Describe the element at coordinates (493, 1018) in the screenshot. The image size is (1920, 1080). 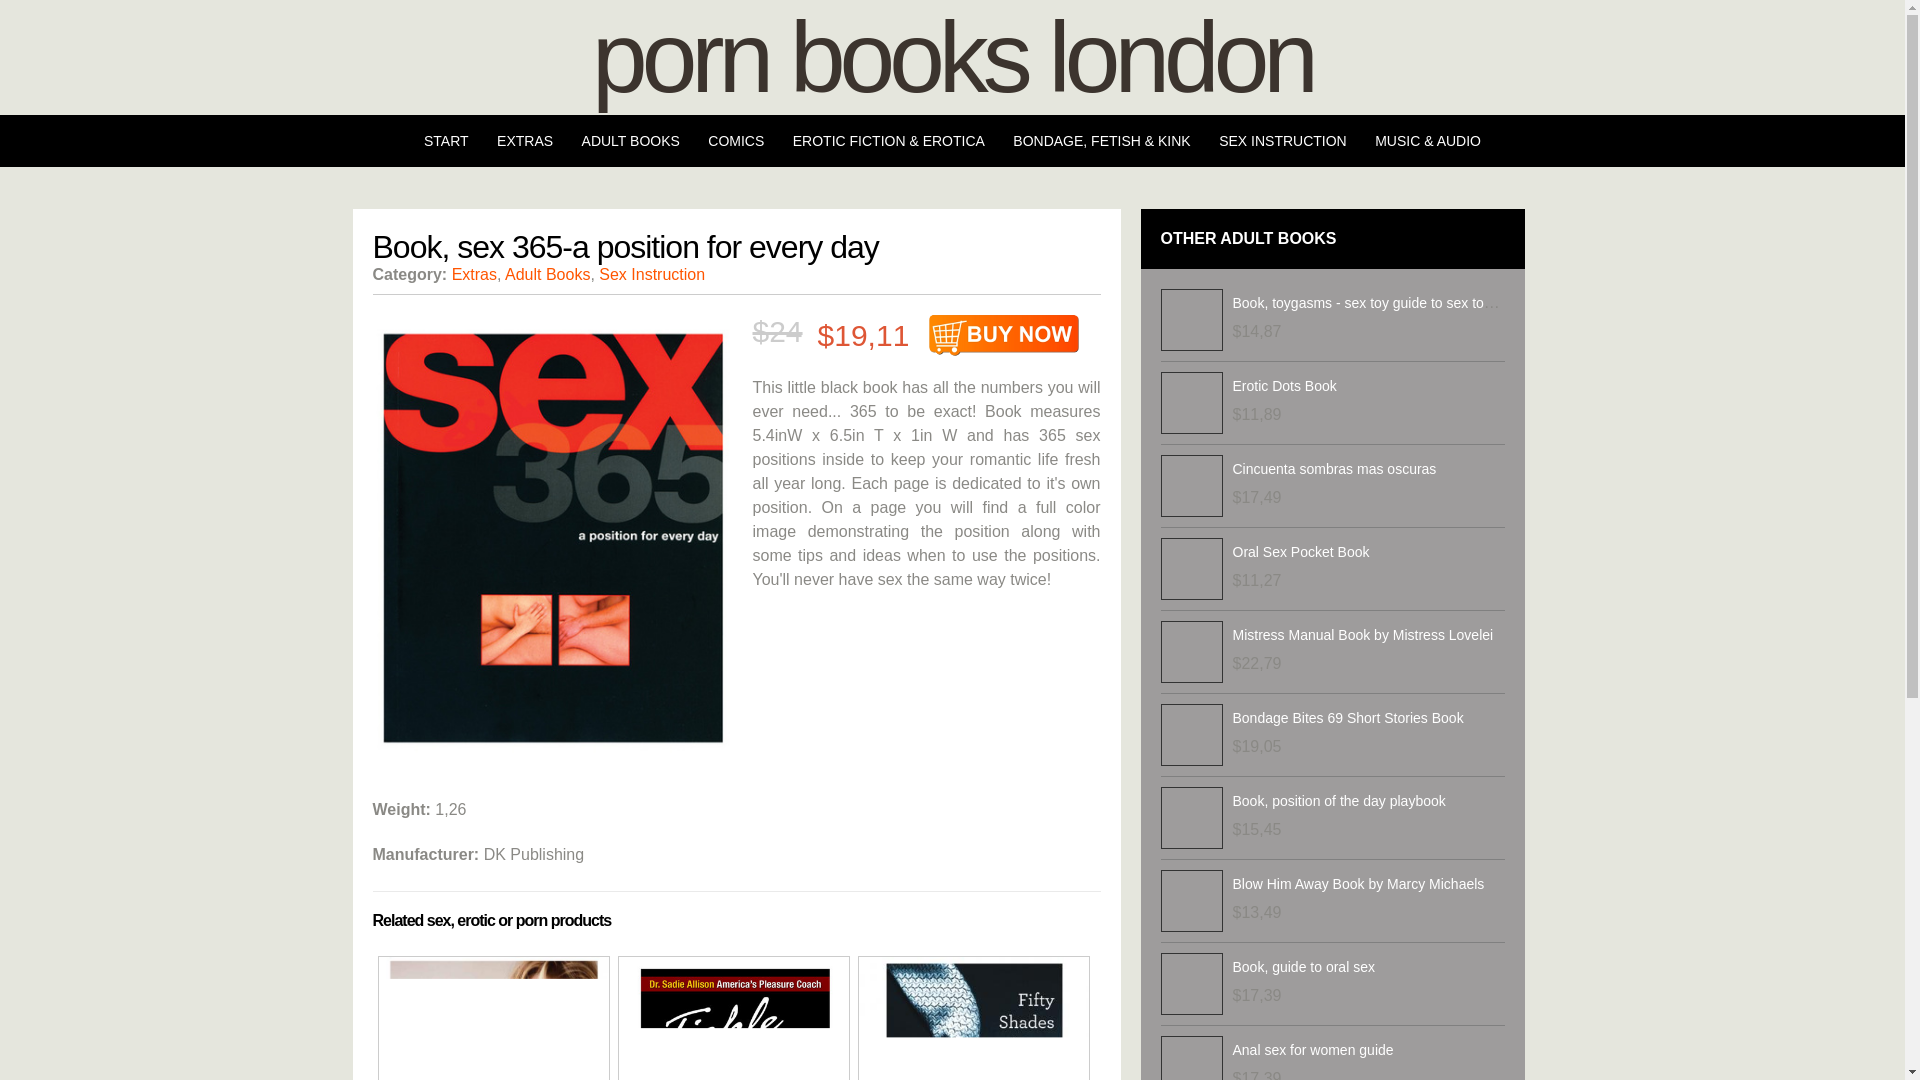
I see `Cosmos's Playbook For Guys A Guide To The Best Sex Ever Book` at that location.